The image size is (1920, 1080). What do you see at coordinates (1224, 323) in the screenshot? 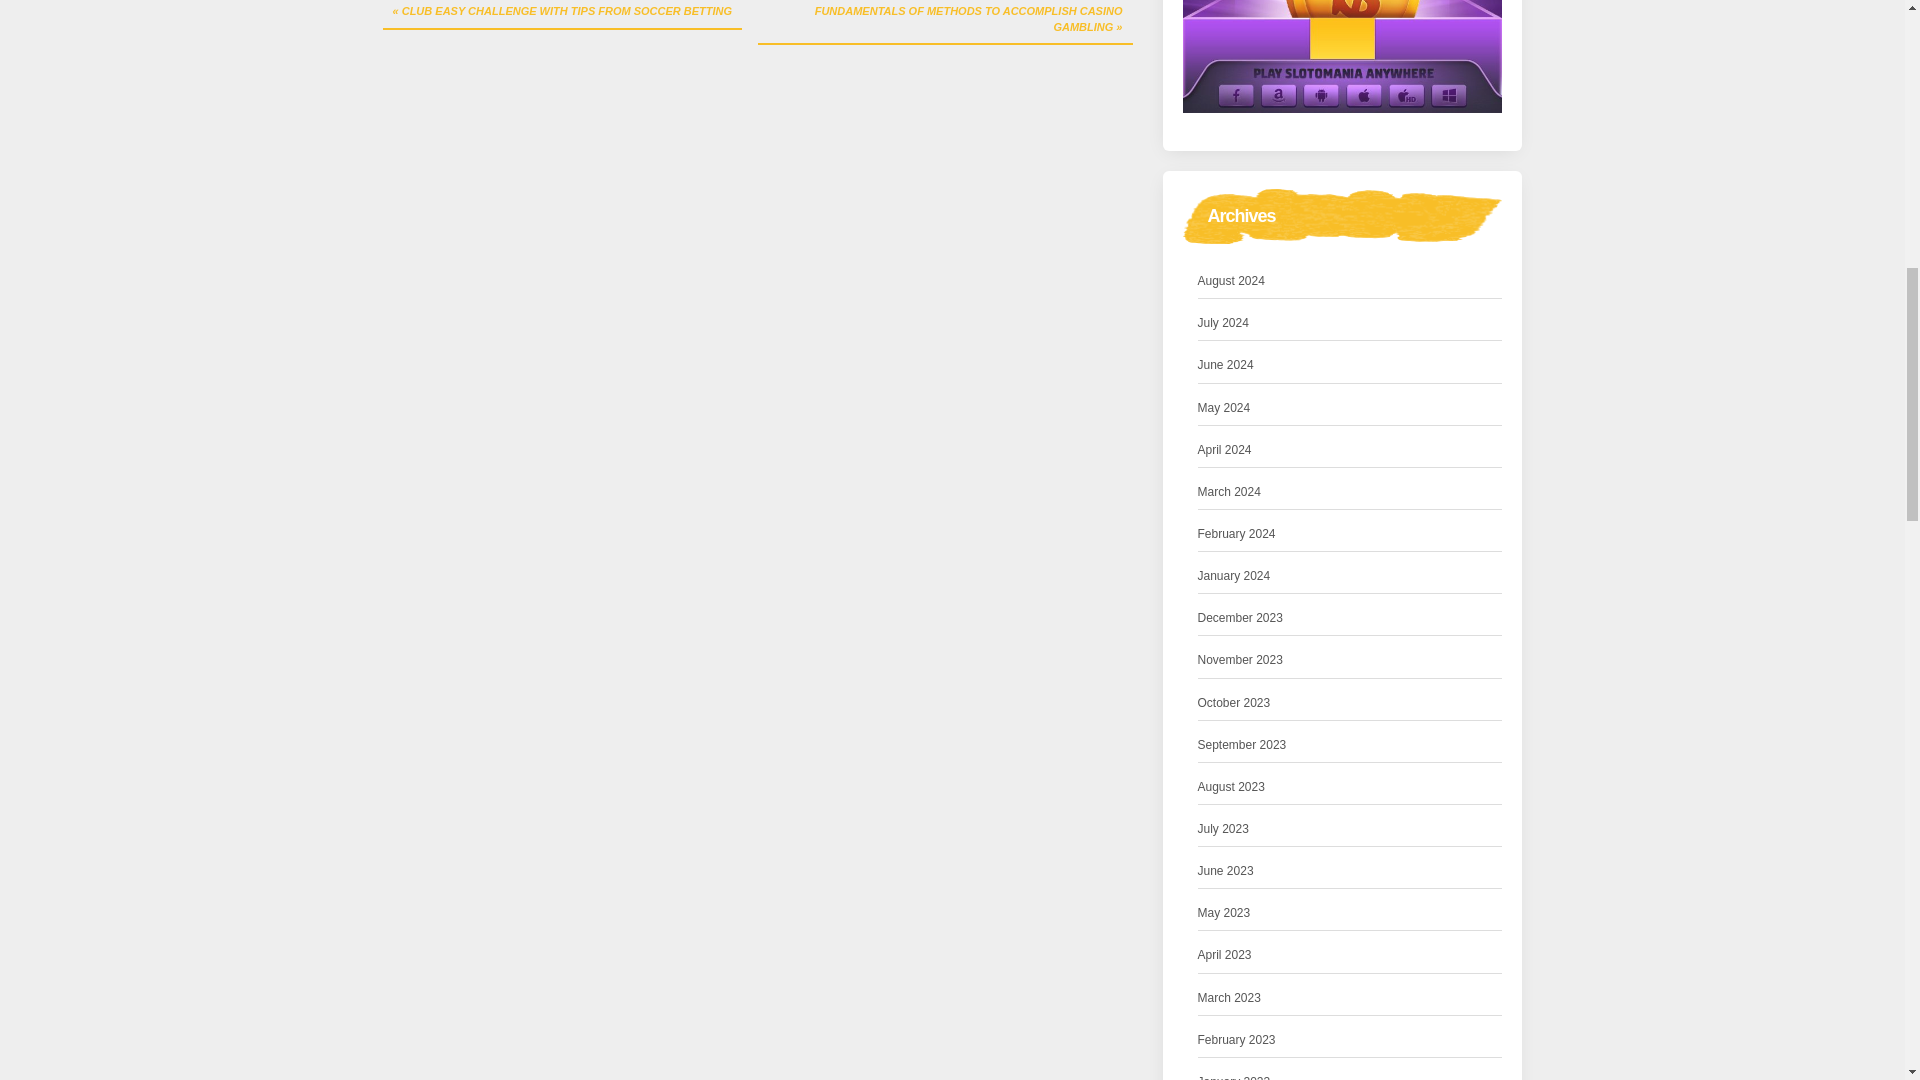
I see `July 2024` at bounding box center [1224, 323].